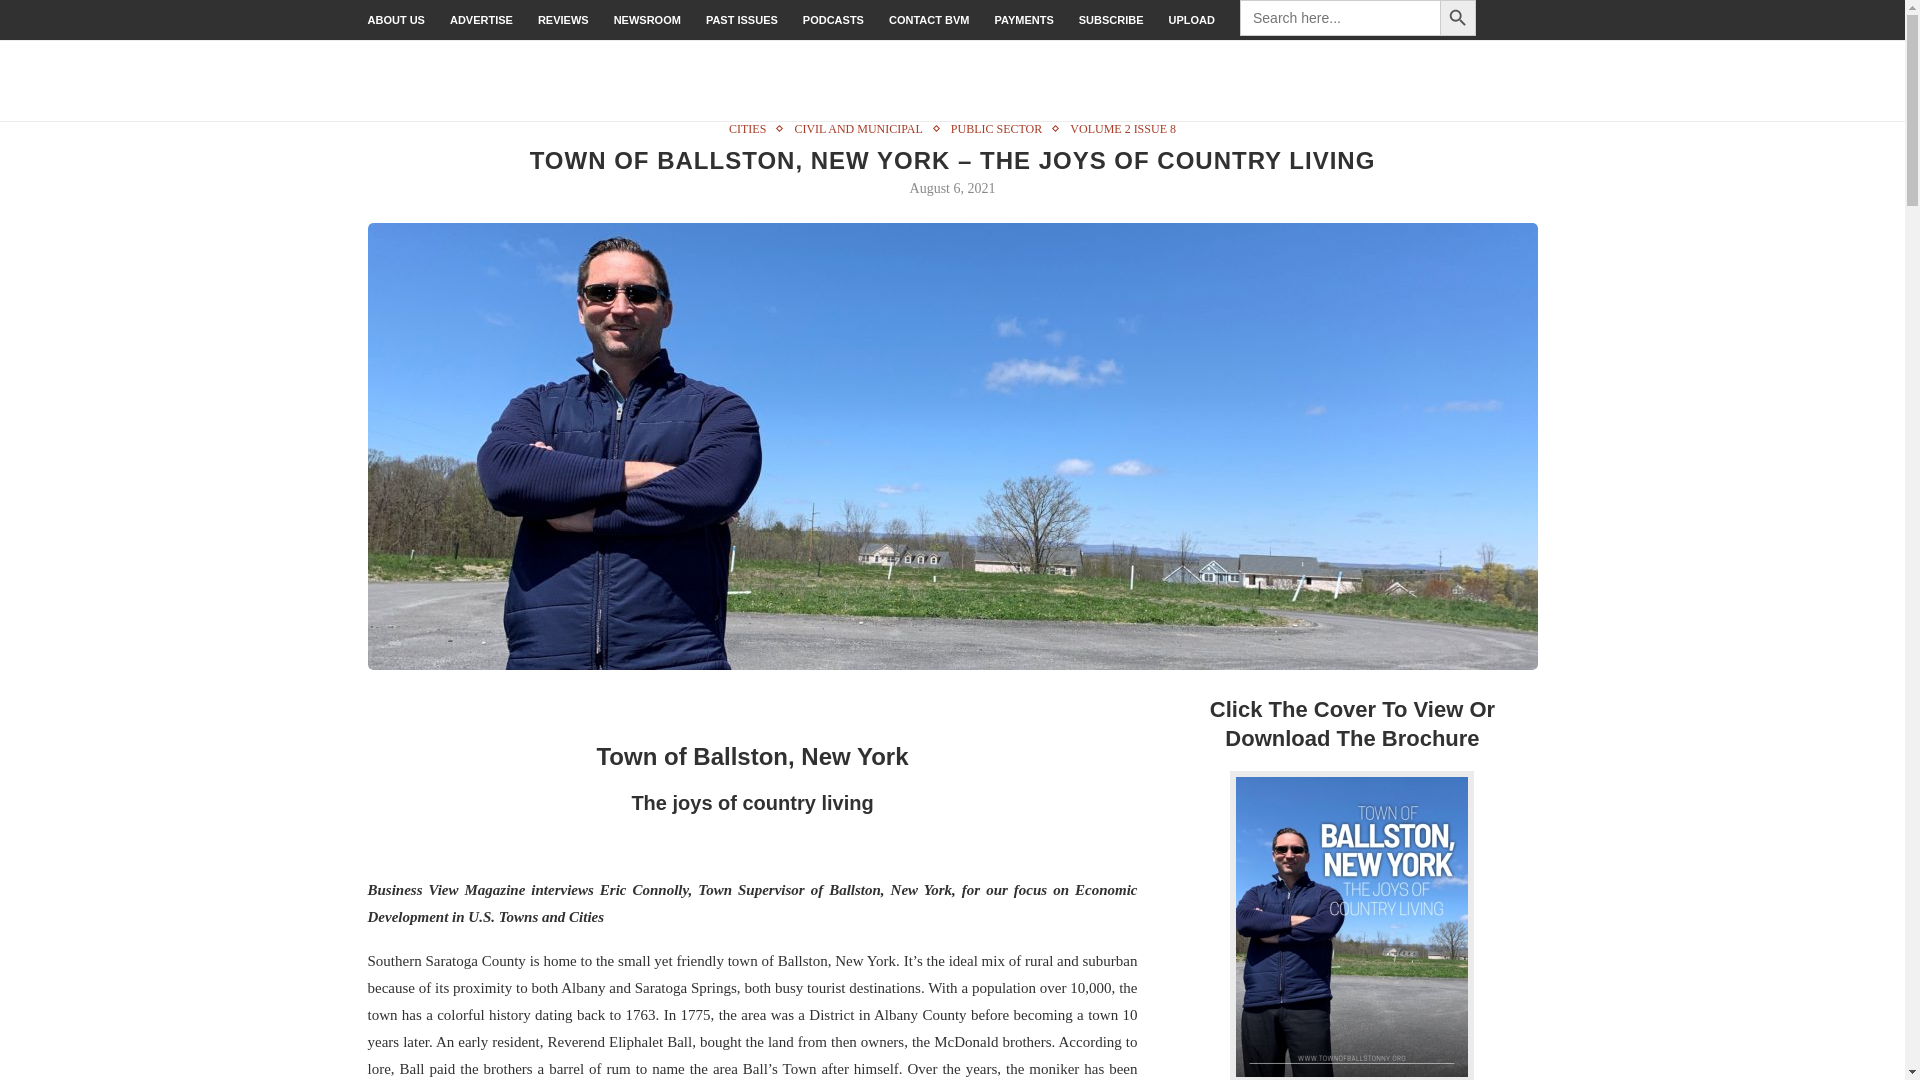 The image size is (1920, 1080). Describe the element at coordinates (648, 20) in the screenshot. I see `NEWSROOM` at that location.